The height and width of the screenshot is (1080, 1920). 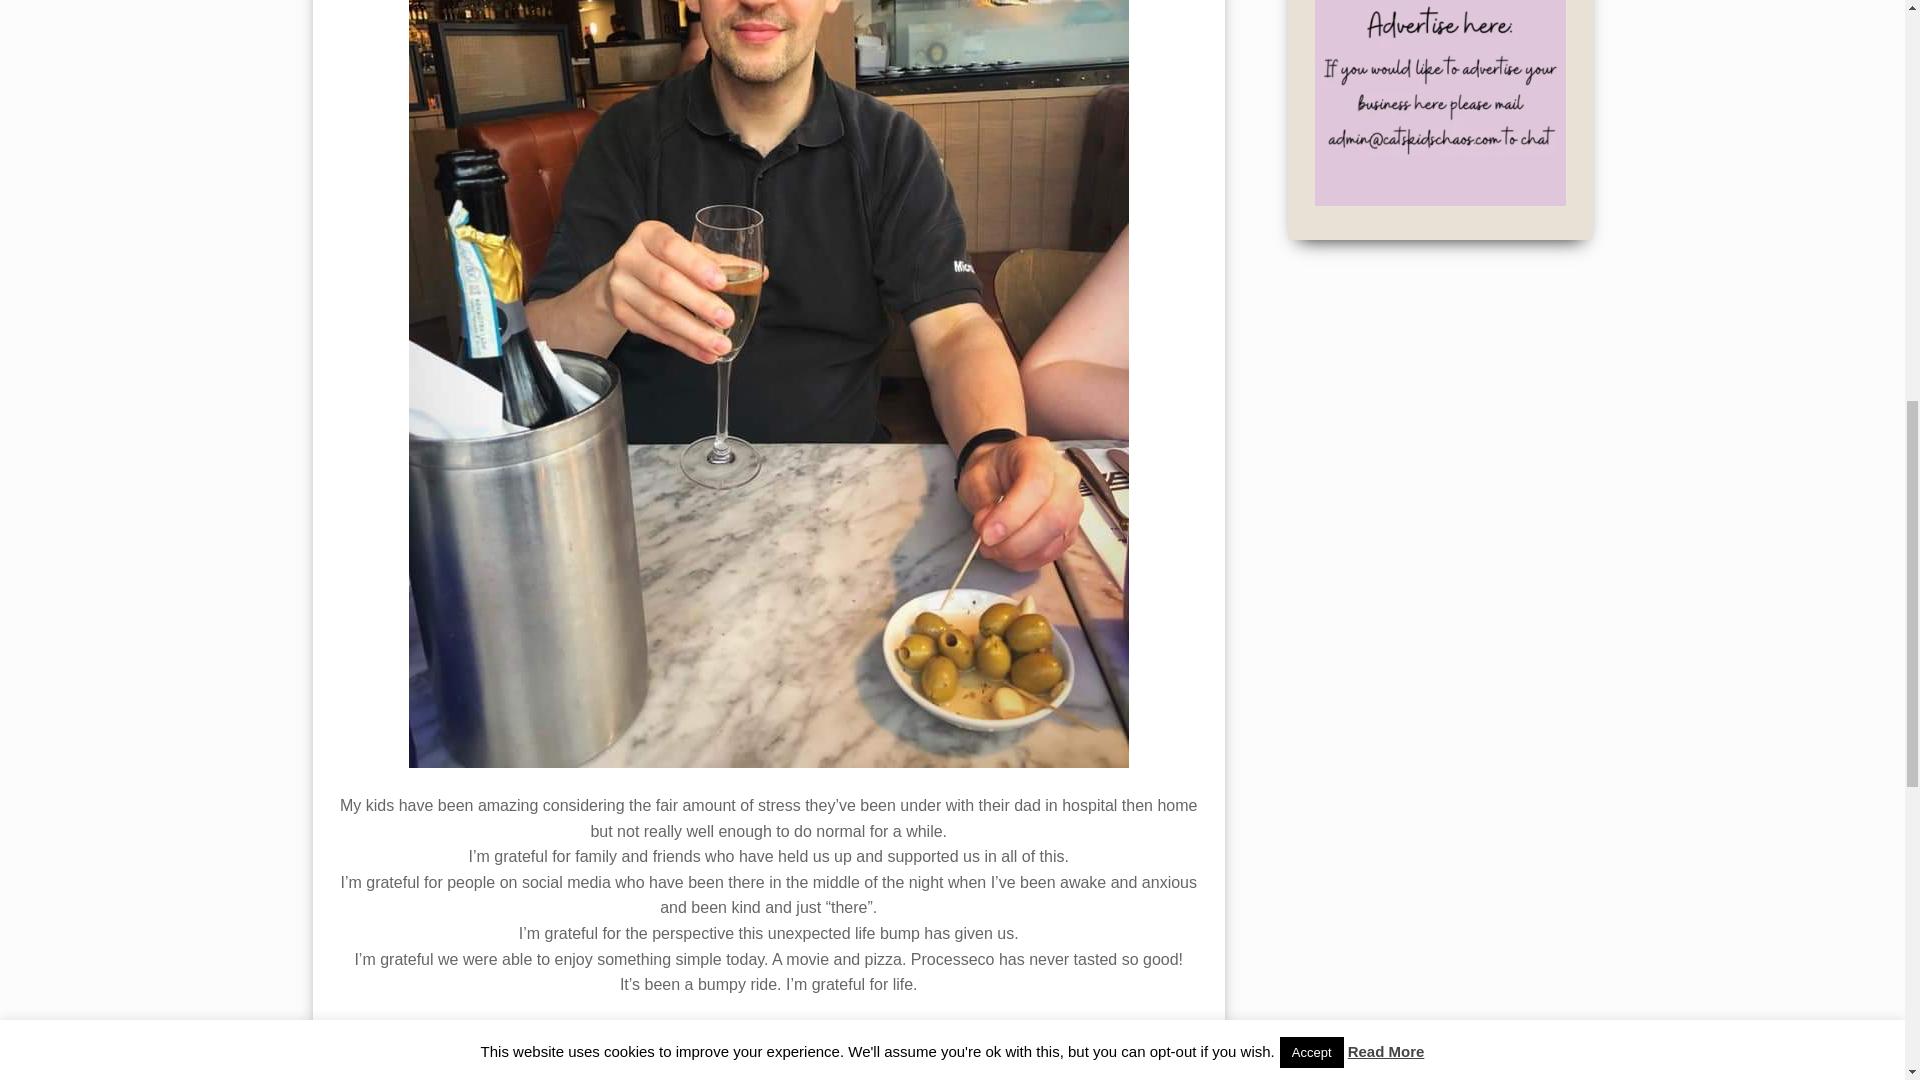 What do you see at coordinates (536, 1025) in the screenshot?
I see `Health` at bounding box center [536, 1025].